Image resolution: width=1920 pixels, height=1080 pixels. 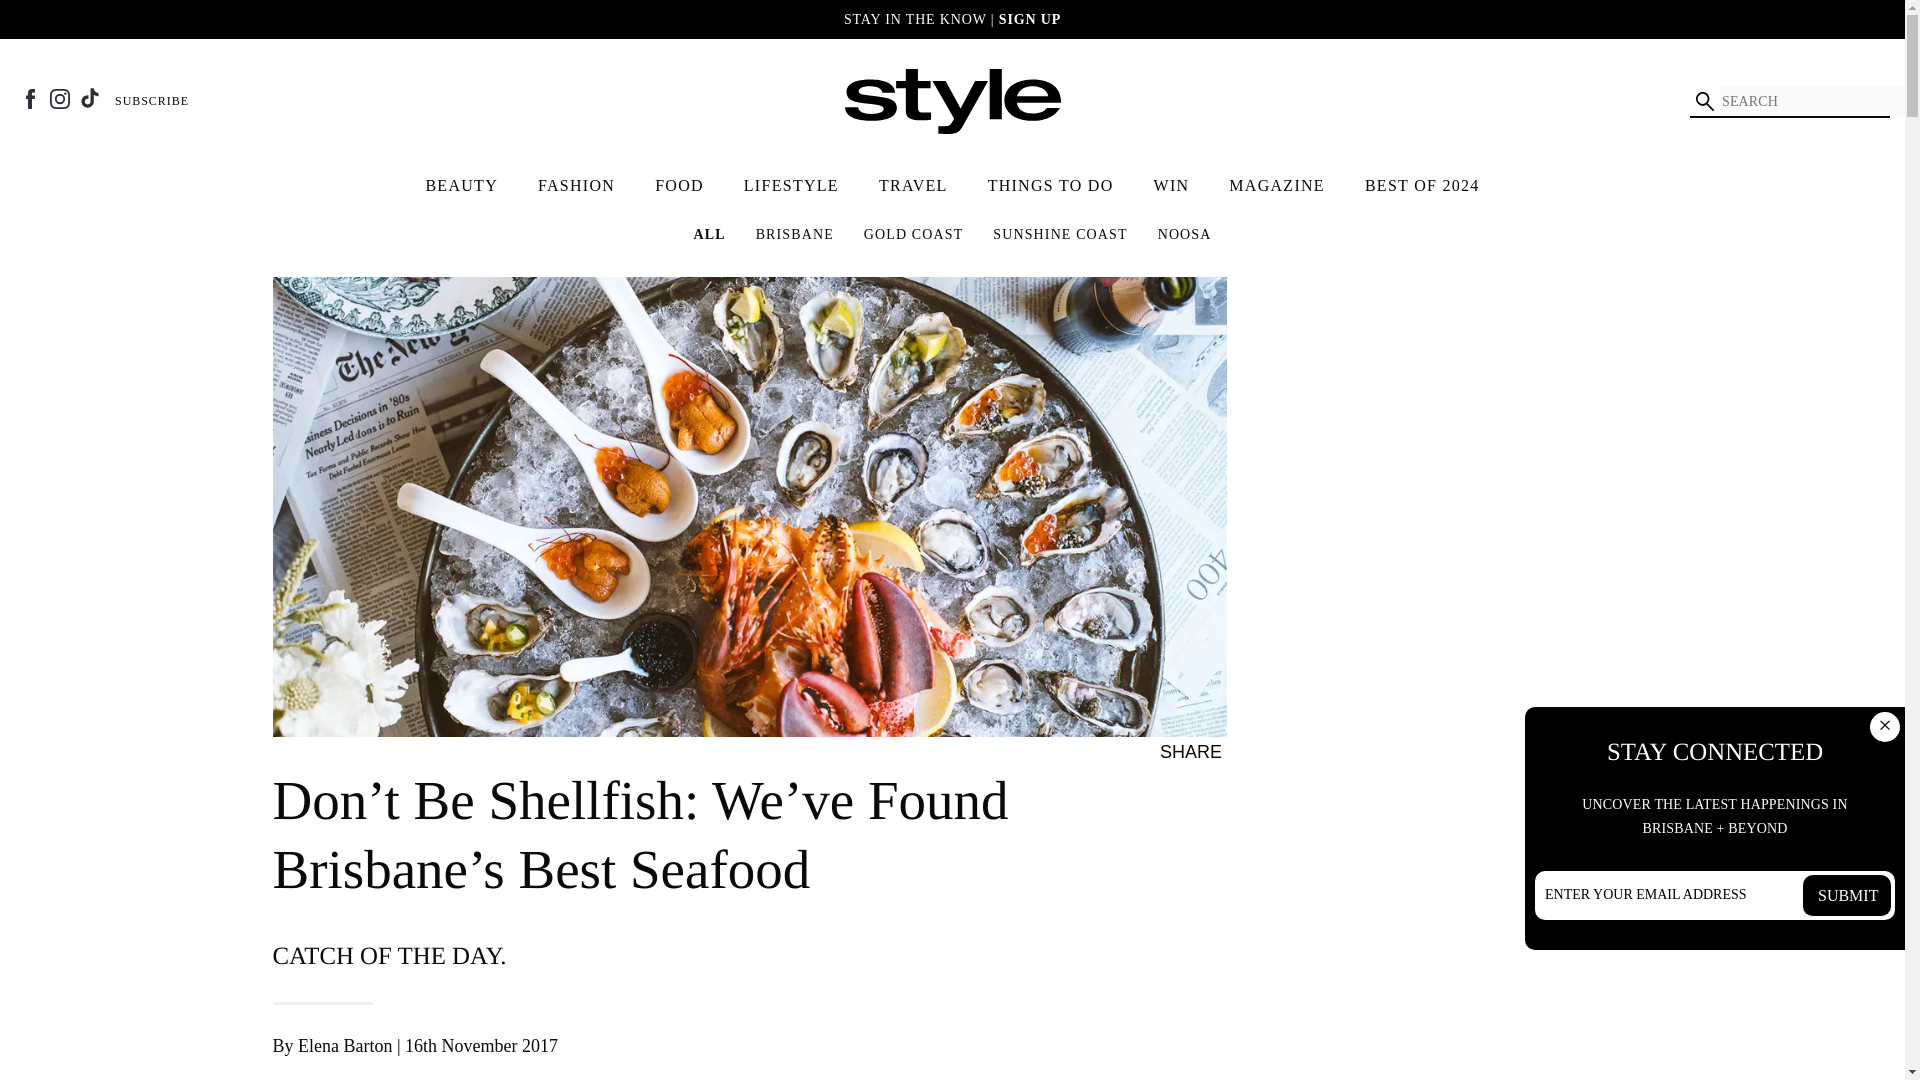 What do you see at coordinates (59, 98) in the screenshot?
I see `Instagram` at bounding box center [59, 98].